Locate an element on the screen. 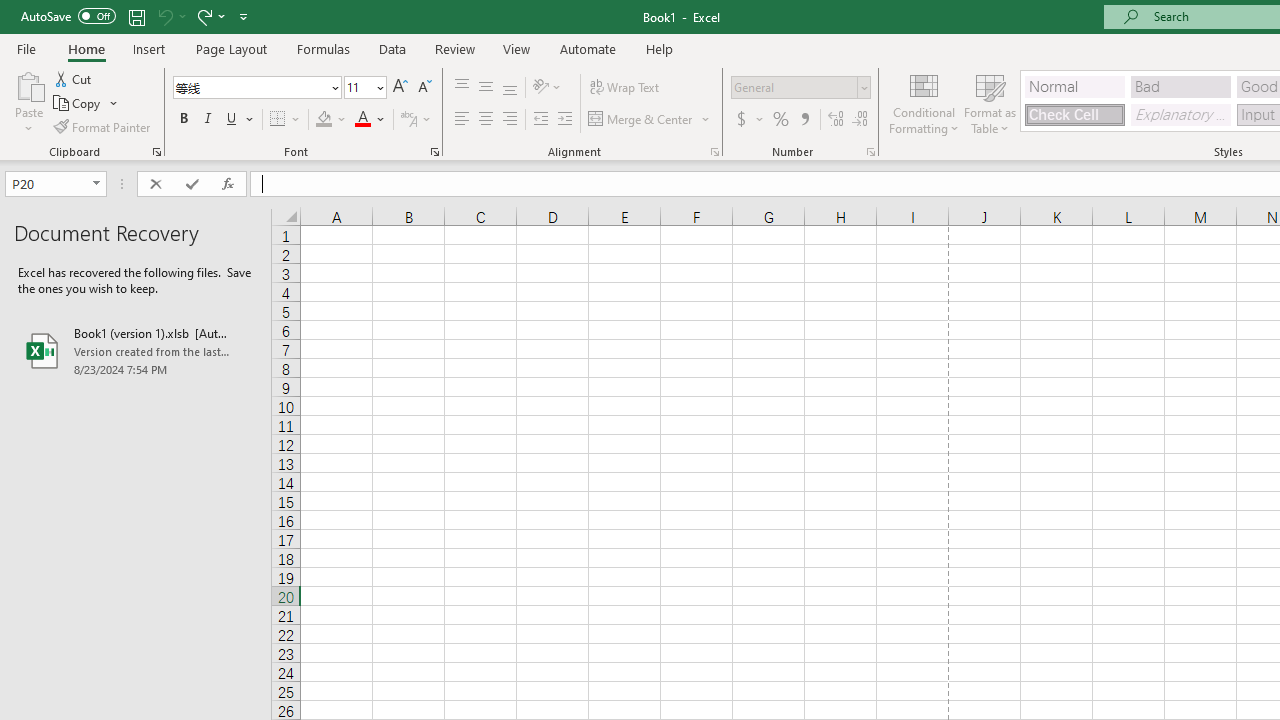 This screenshot has width=1280, height=720. Borders is located at coordinates (286, 120).